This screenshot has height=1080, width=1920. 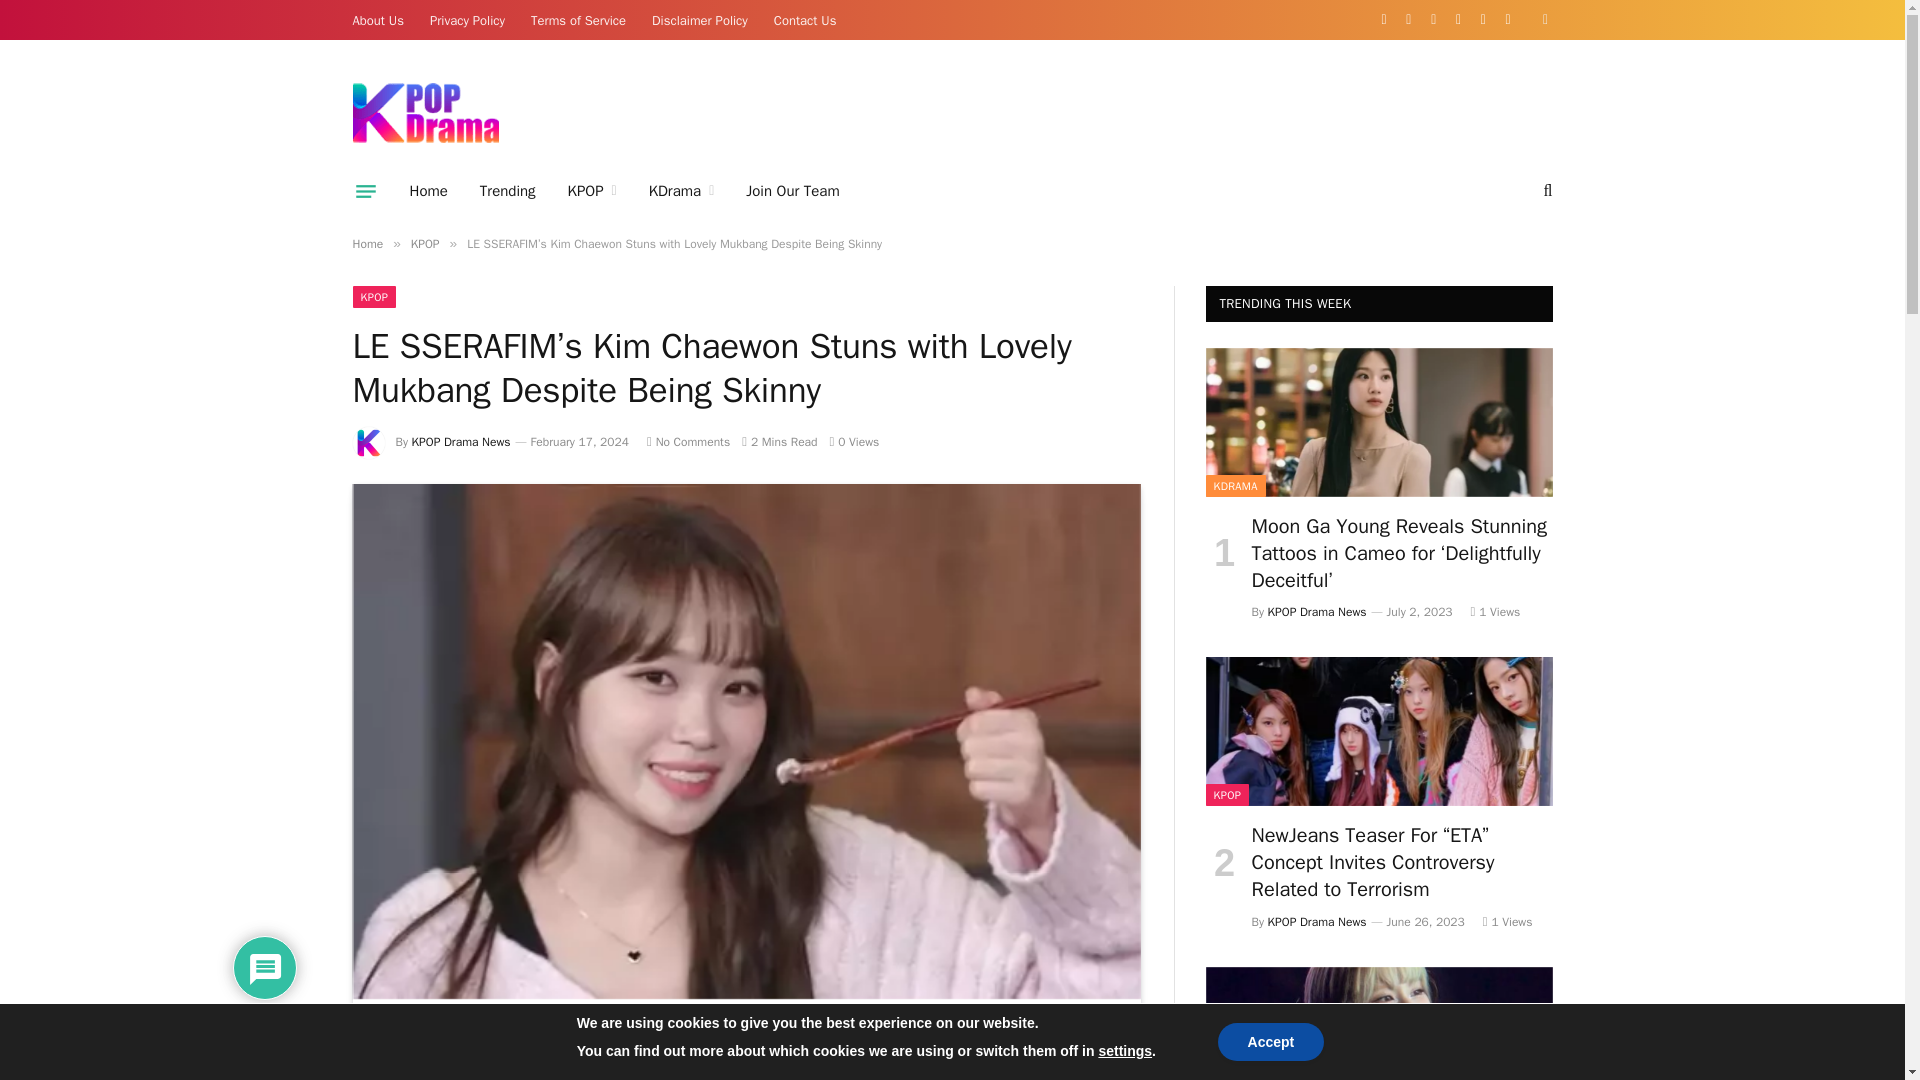 What do you see at coordinates (592, 191) in the screenshot?
I see `KPOP` at bounding box center [592, 191].